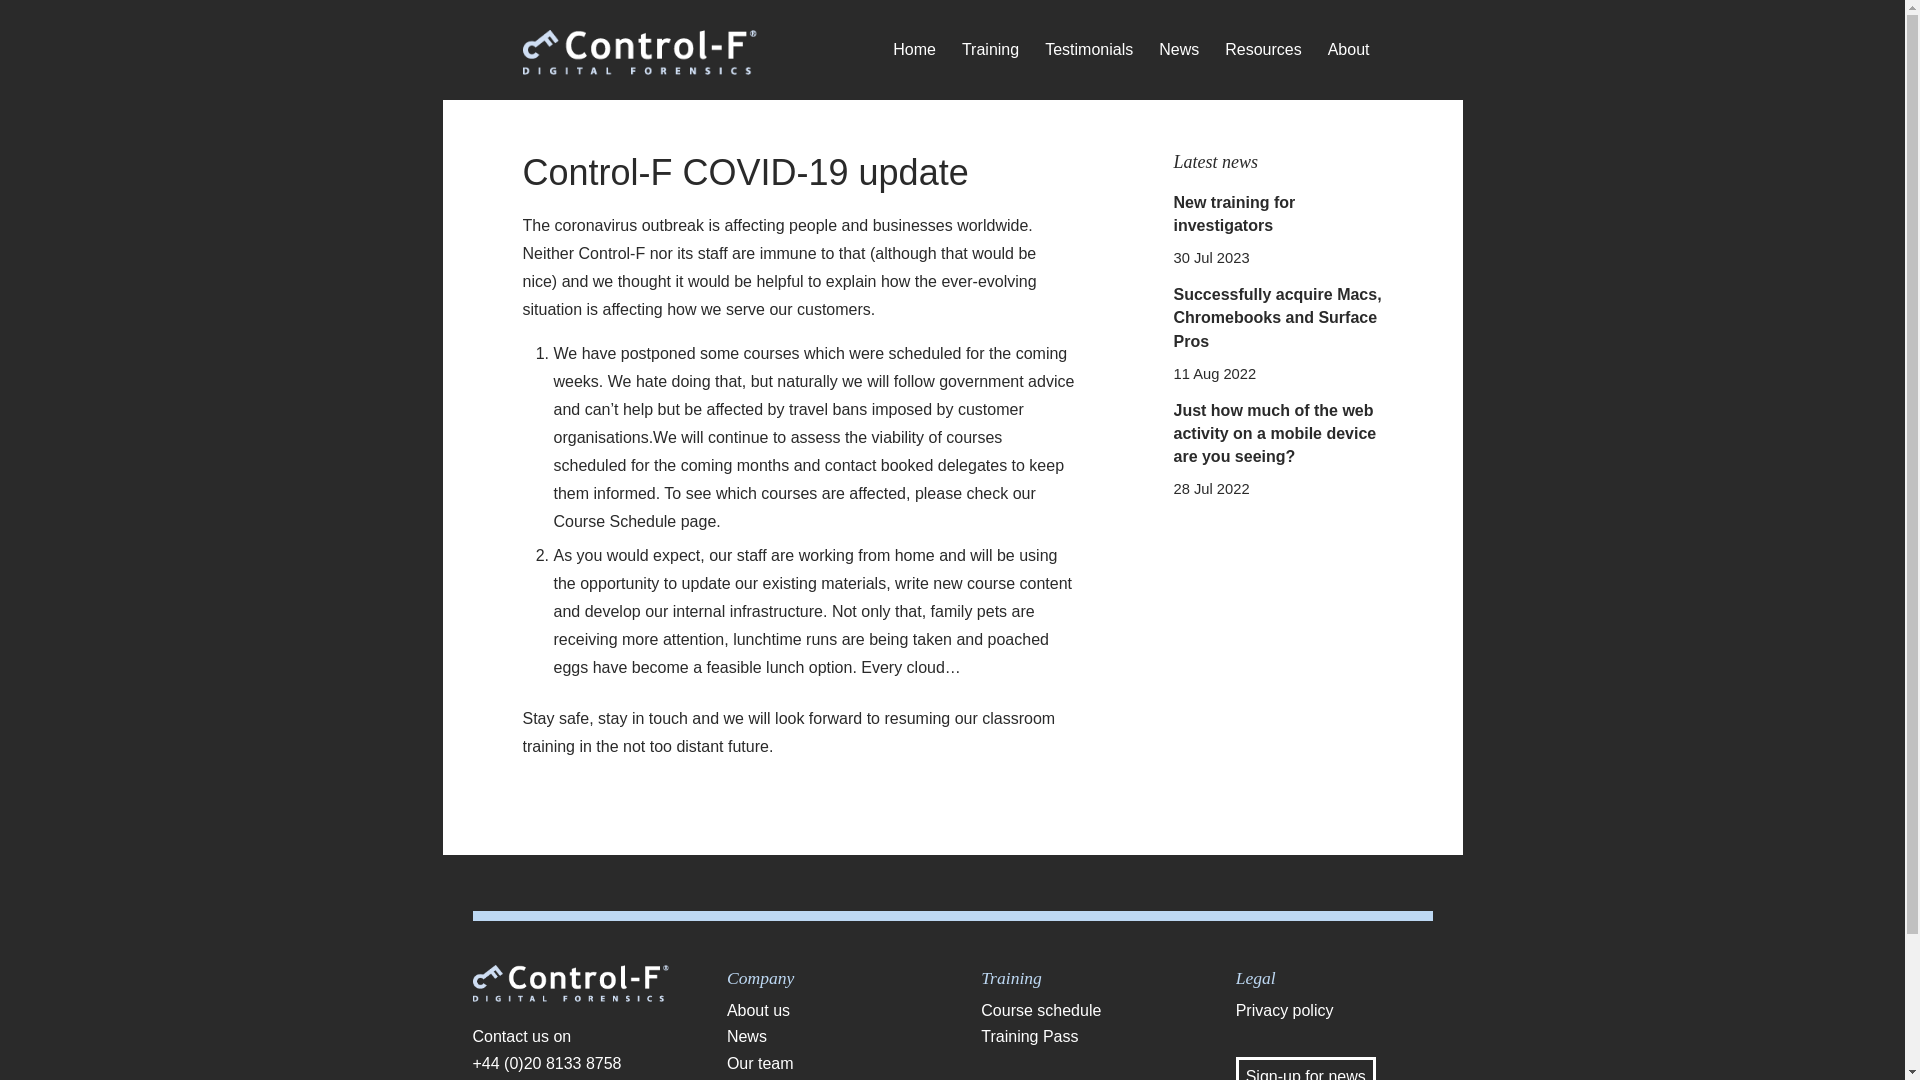 This screenshot has height=1080, width=1920. Describe the element at coordinates (1234, 214) in the screenshot. I see `New training for investigators` at that location.